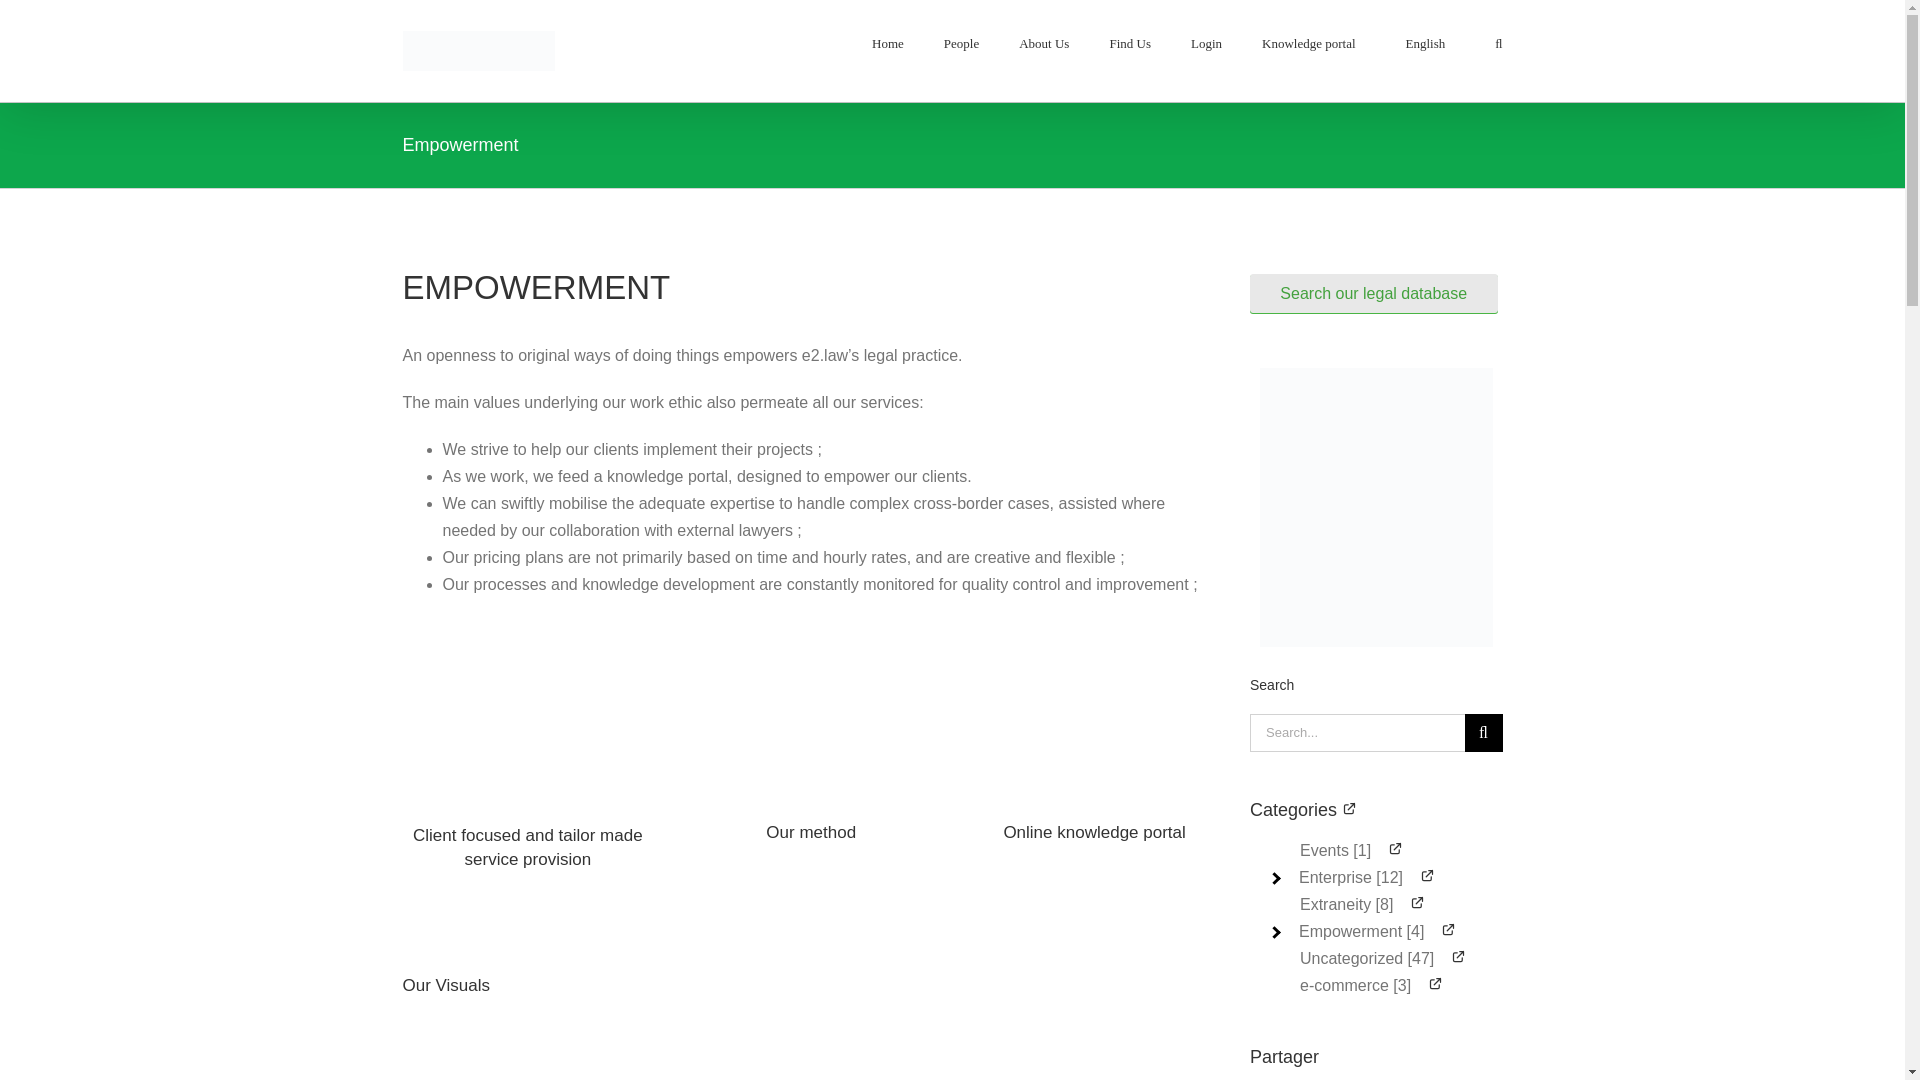 The height and width of the screenshot is (1080, 1920). What do you see at coordinates (1308, 42) in the screenshot?
I see `Knowledge portal` at bounding box center [1308, 42].